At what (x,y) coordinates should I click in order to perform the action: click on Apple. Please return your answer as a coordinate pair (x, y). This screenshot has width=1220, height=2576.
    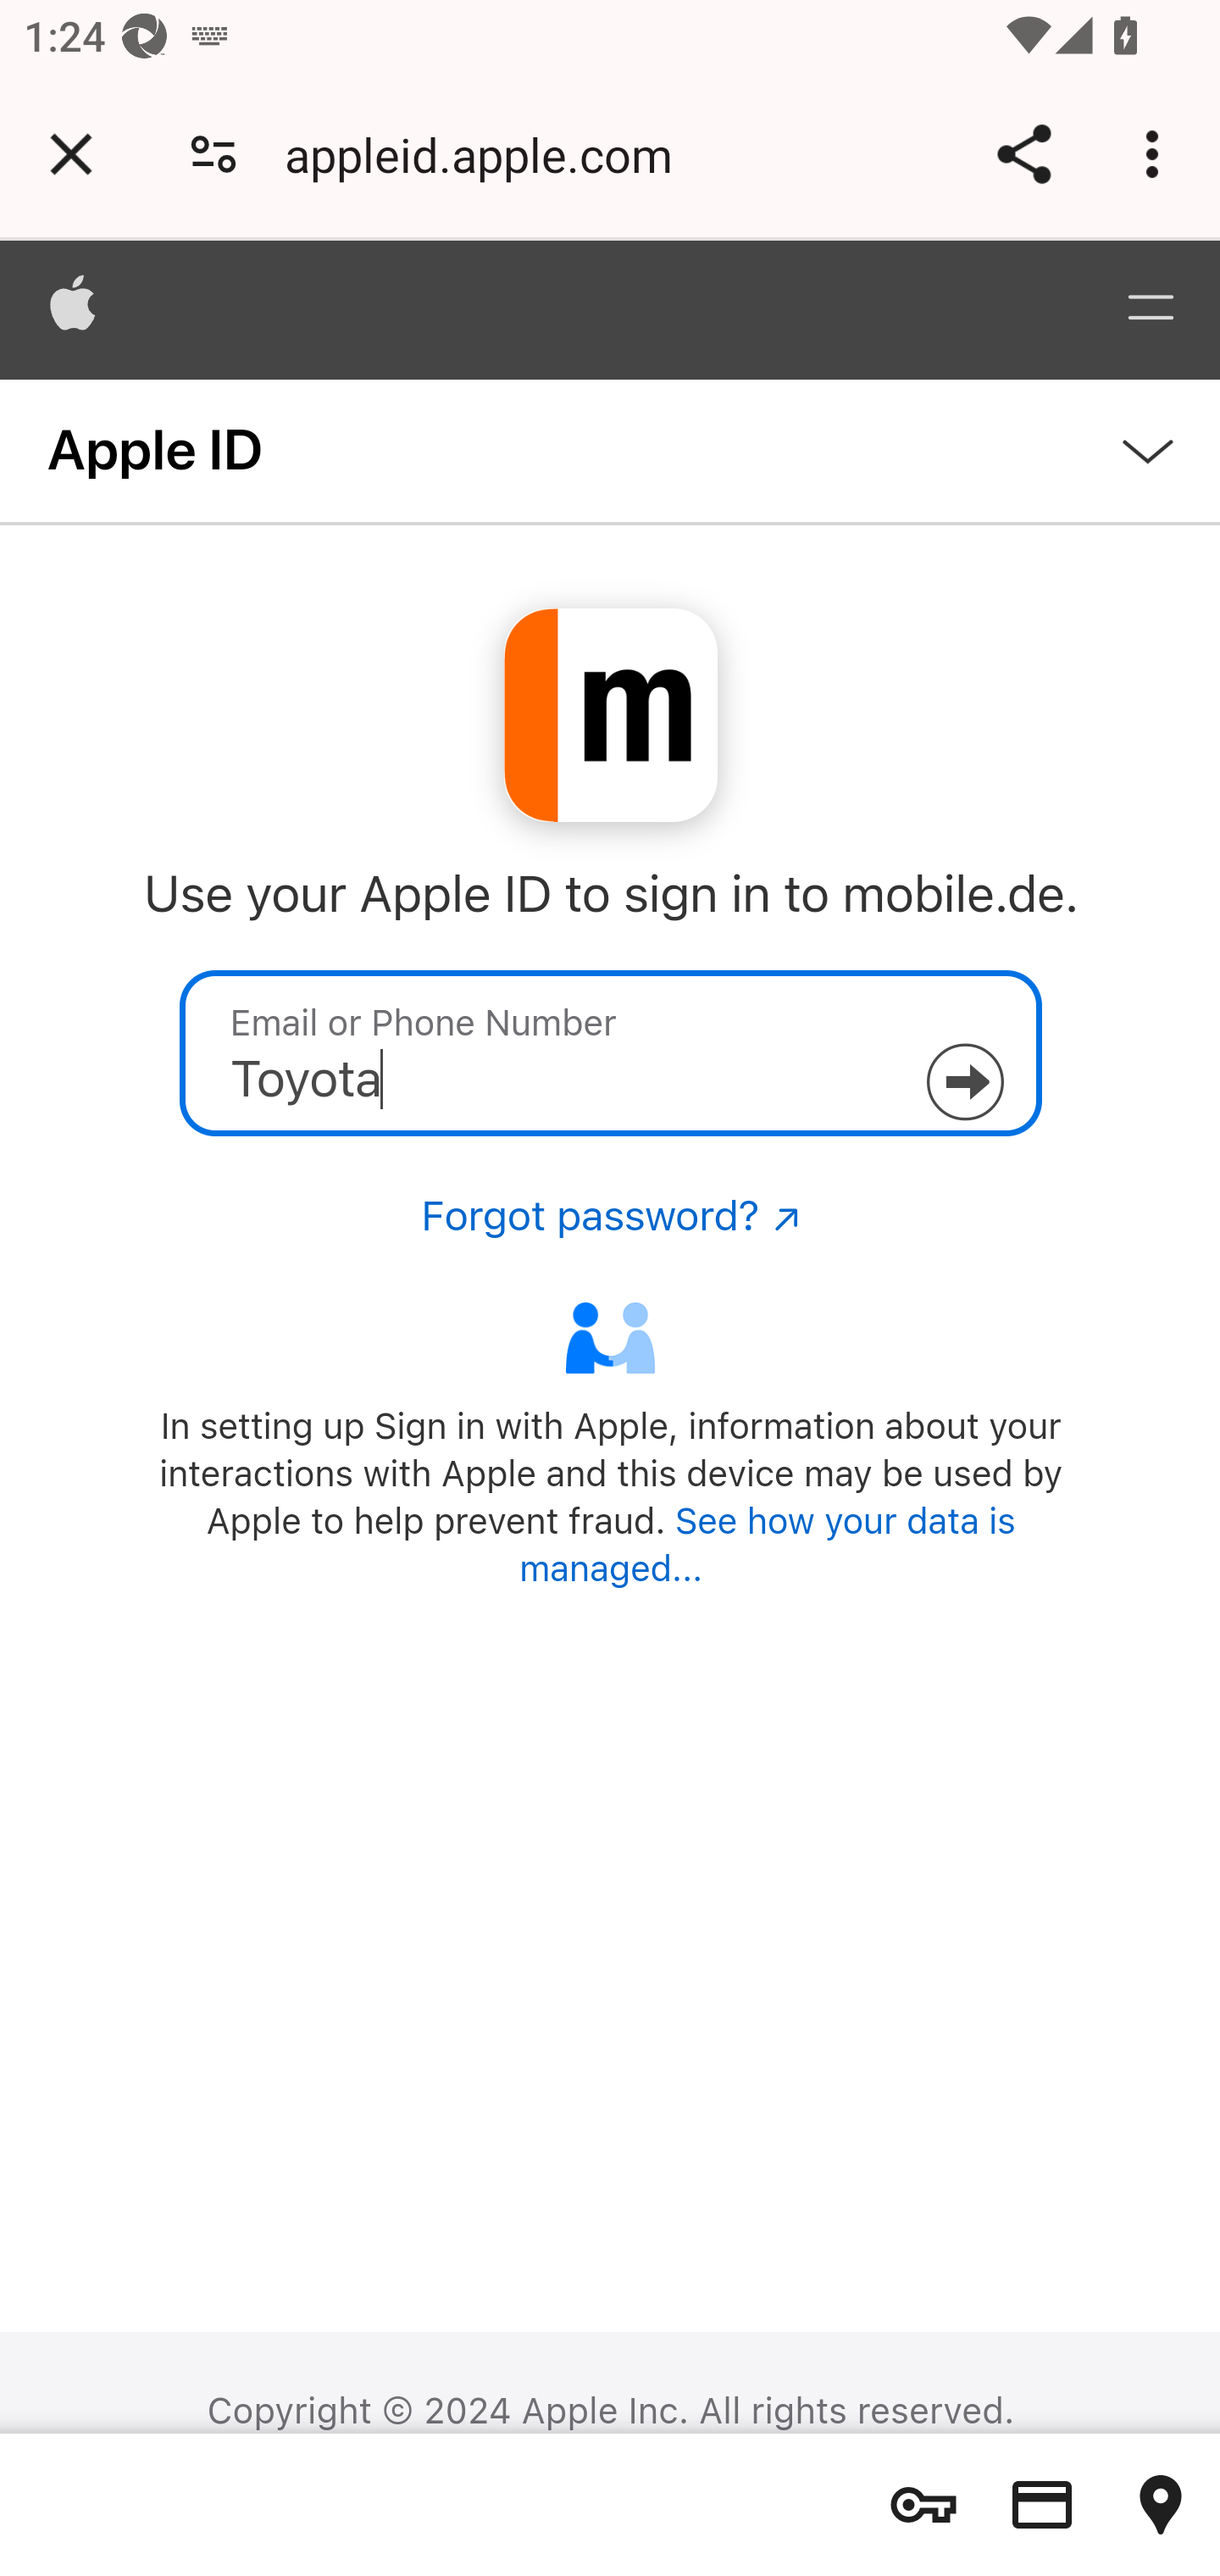
    Looking at the image, I should click on (75, 308).